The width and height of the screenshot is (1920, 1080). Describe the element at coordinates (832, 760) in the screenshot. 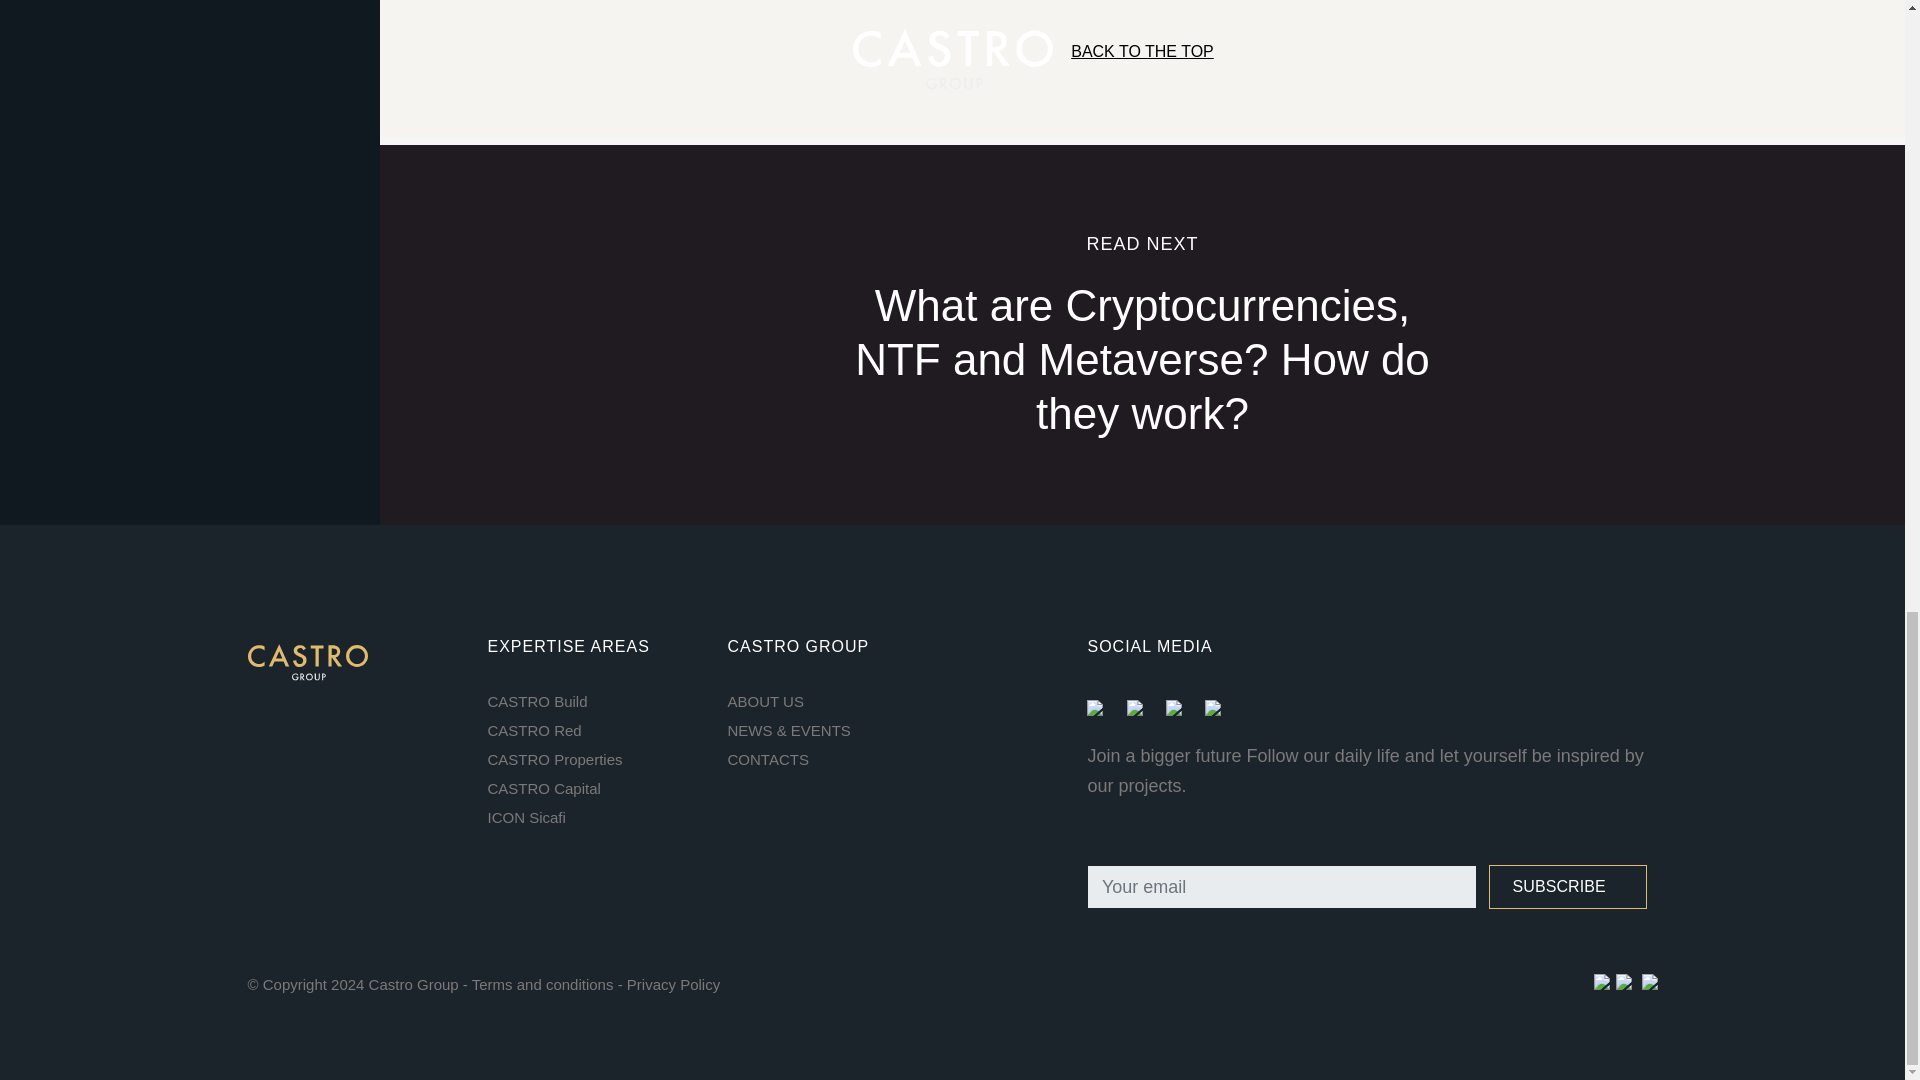

I see `CONTACTS` at that location.